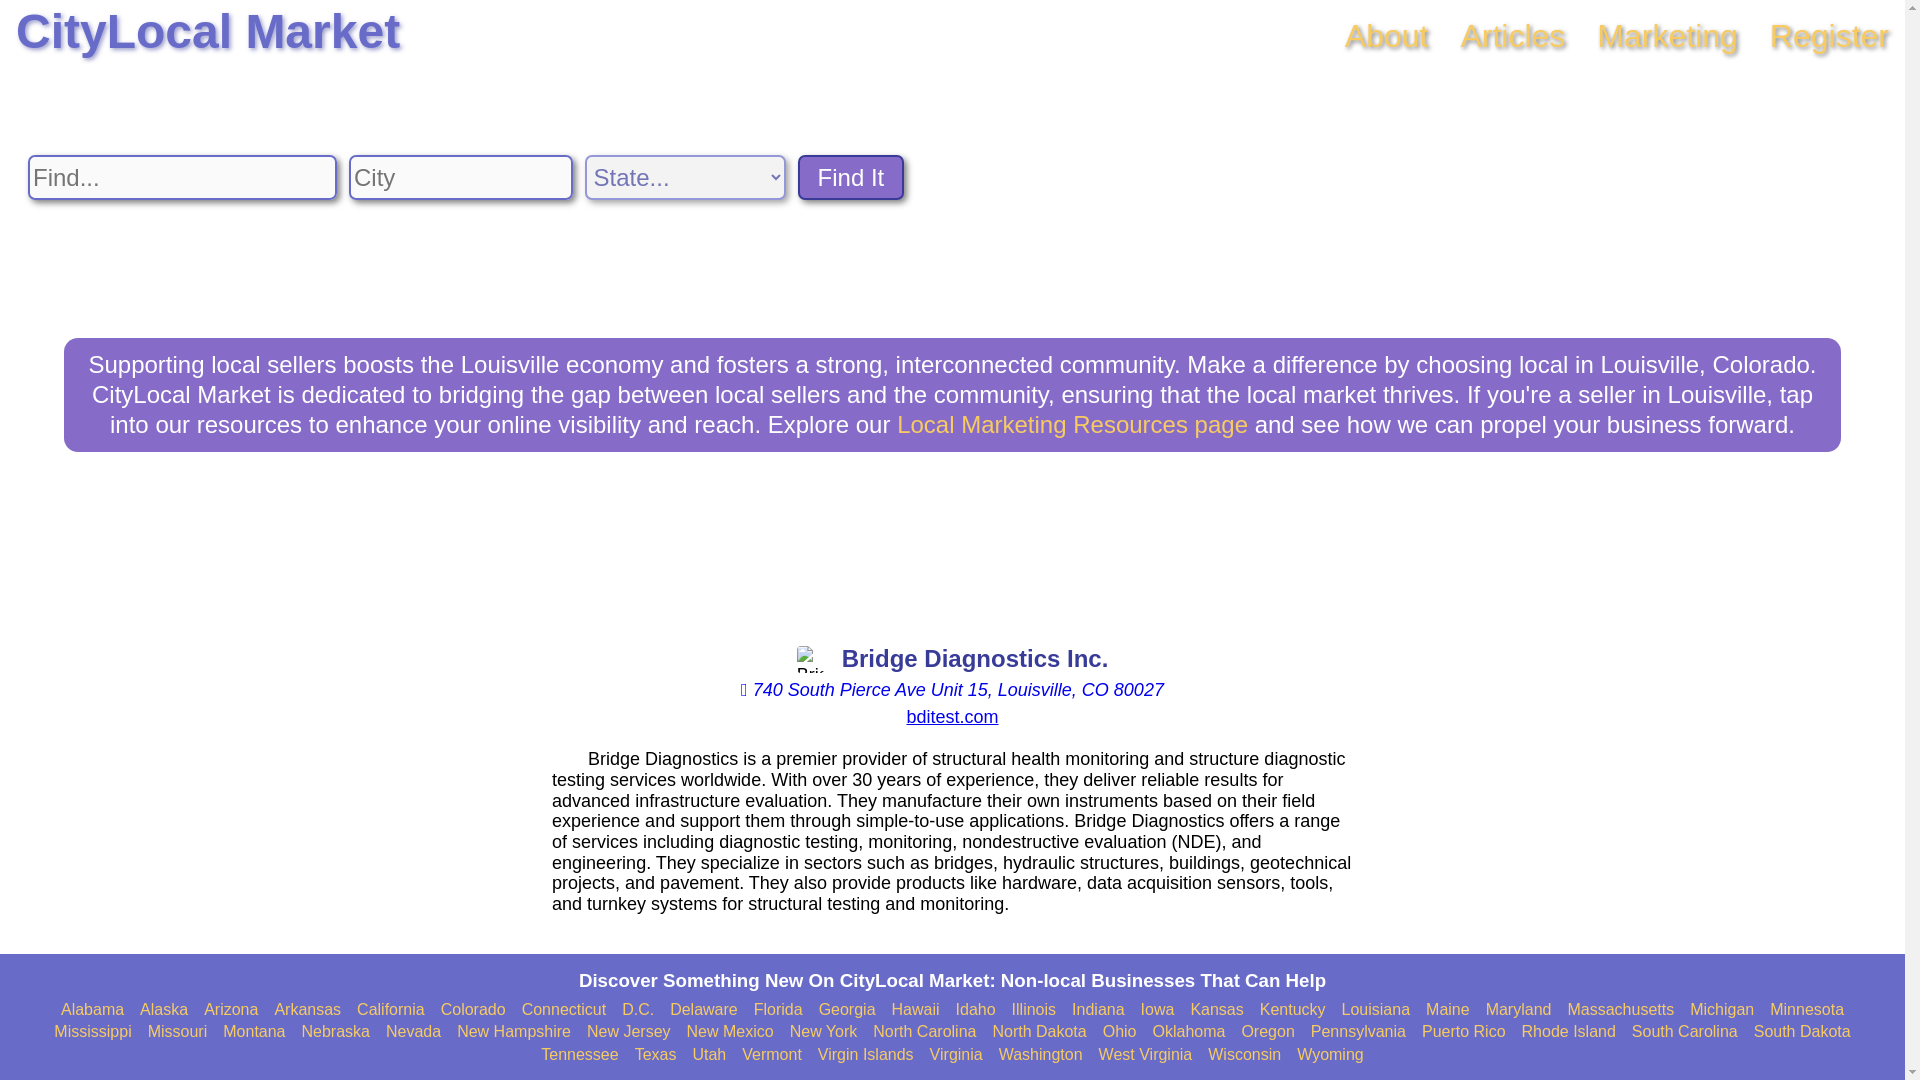 The image size is (1920, 1080). I want to click on Marketing, so click(1667, 36).